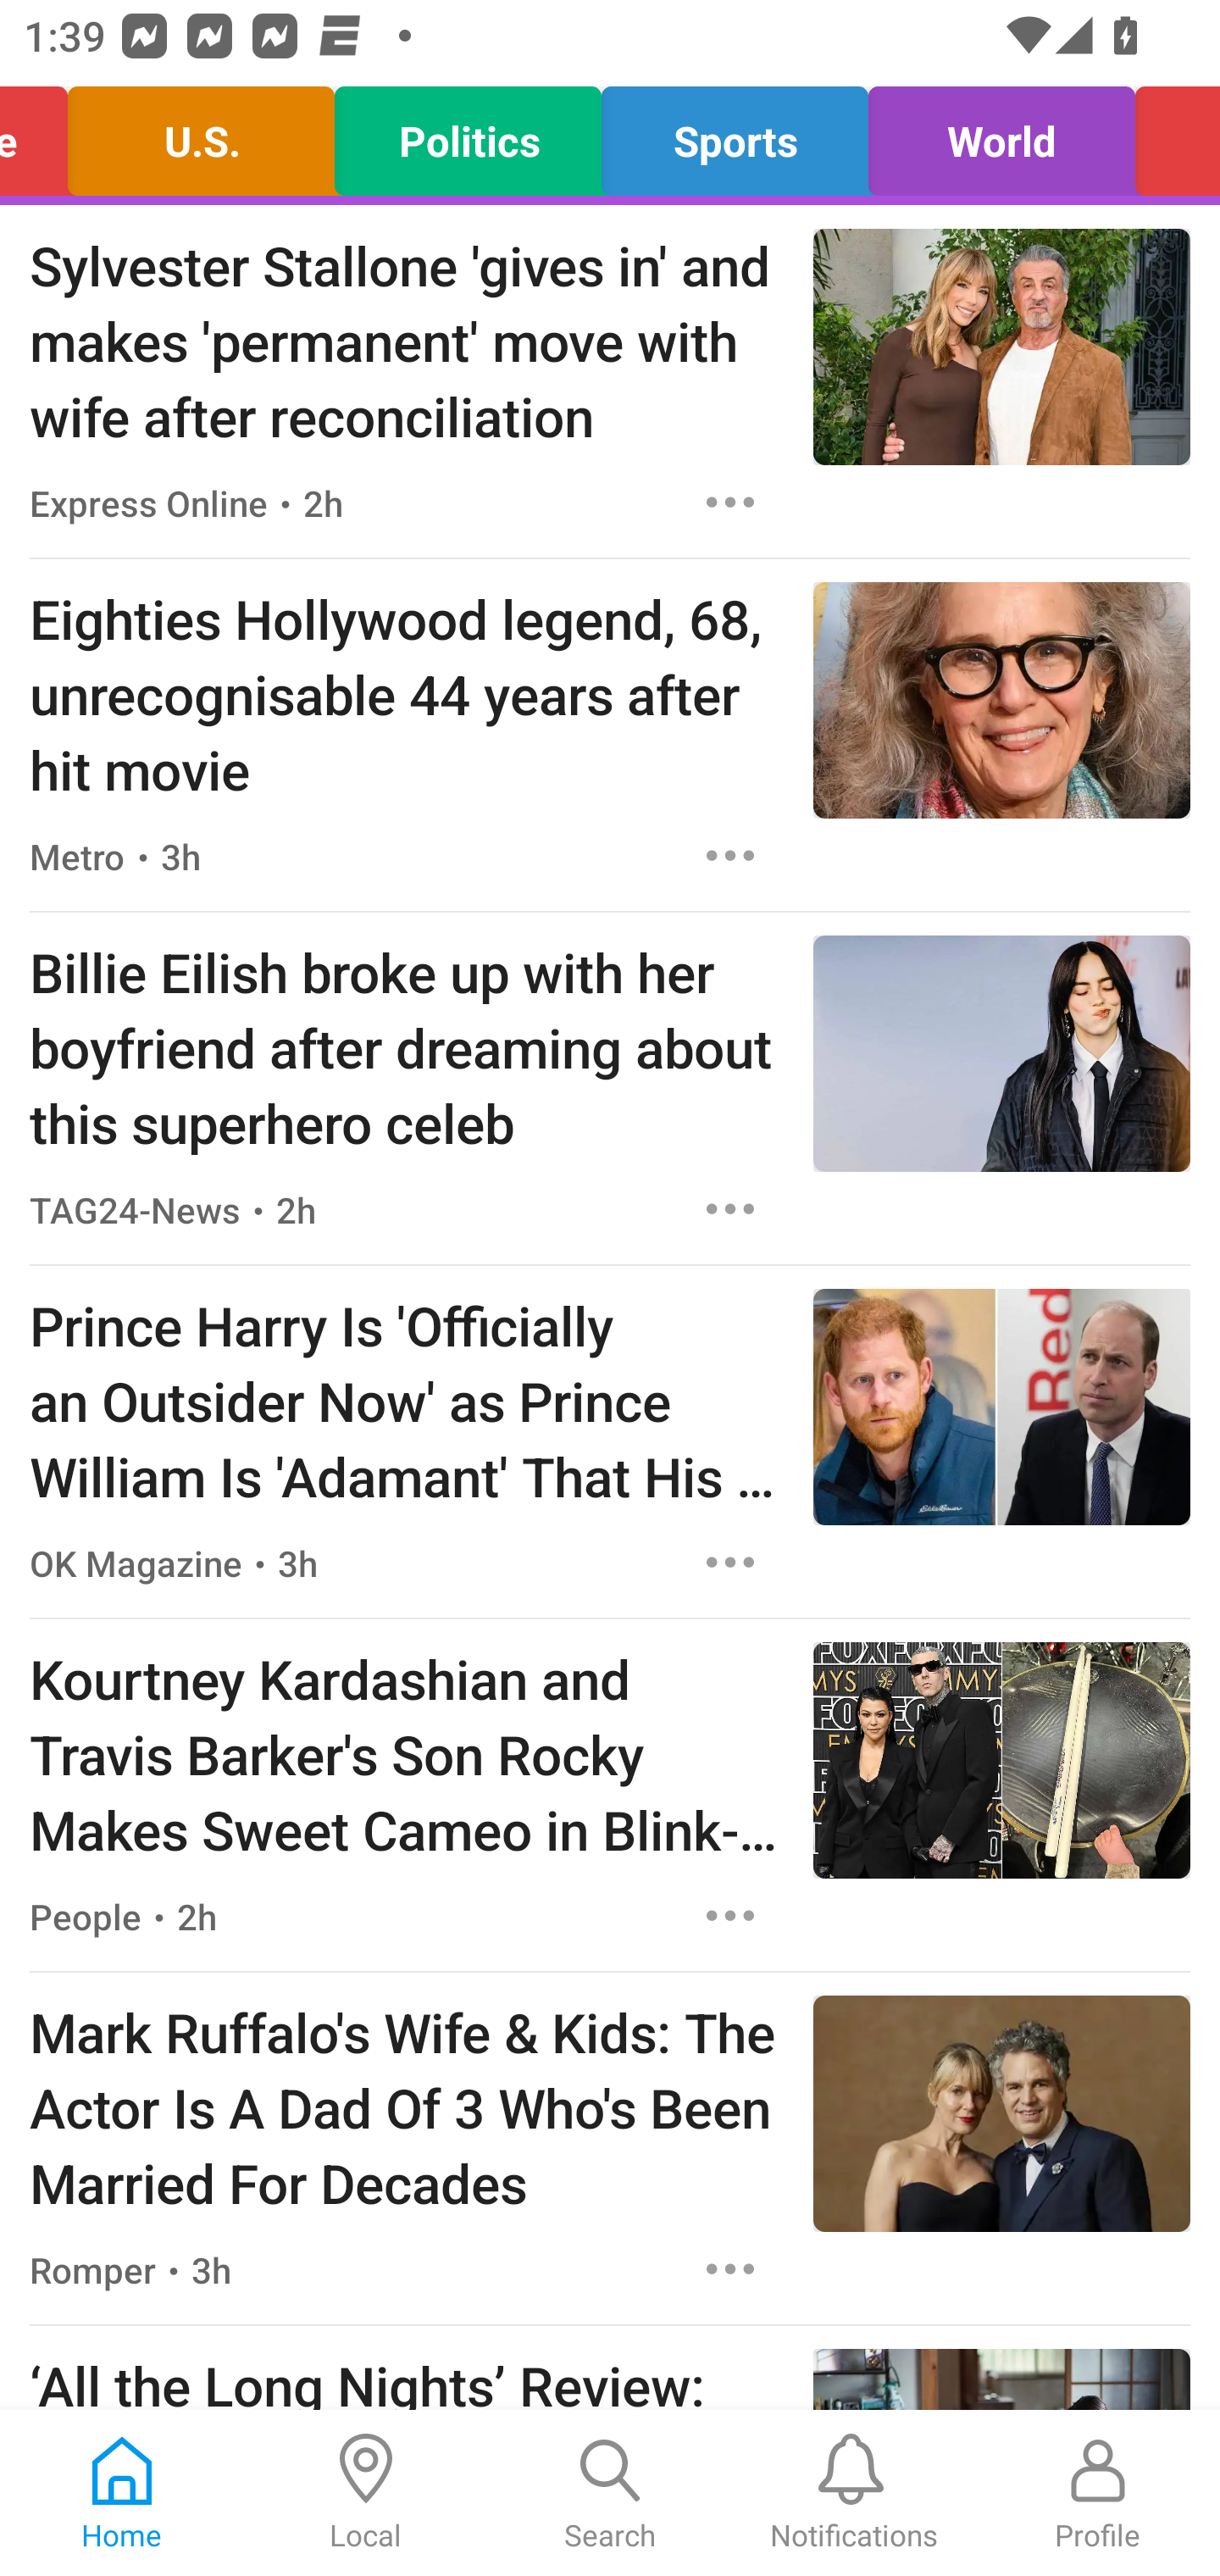  Describe the element at coordinates (854, 2493) in the screenshot. I see `Notifications` at that location.